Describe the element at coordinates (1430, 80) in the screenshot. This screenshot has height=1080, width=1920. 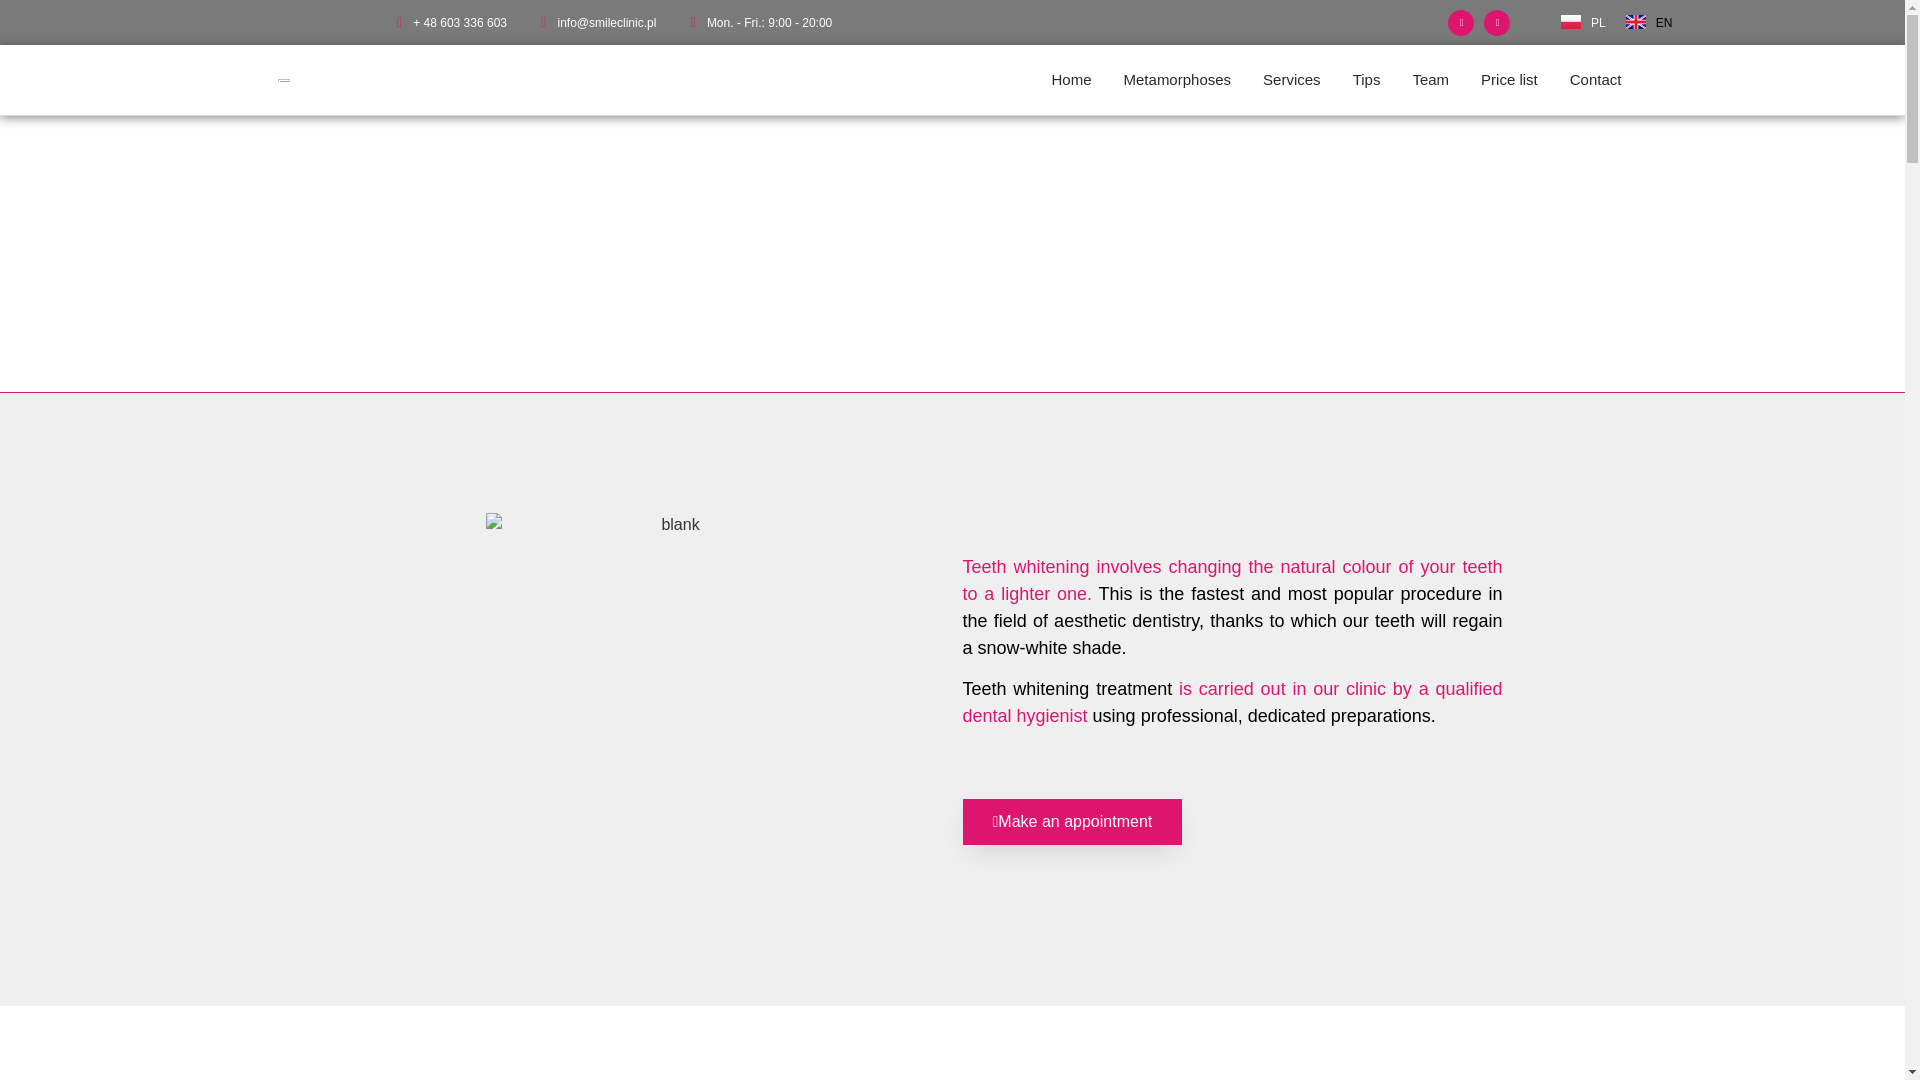
I see `Team` at that location.